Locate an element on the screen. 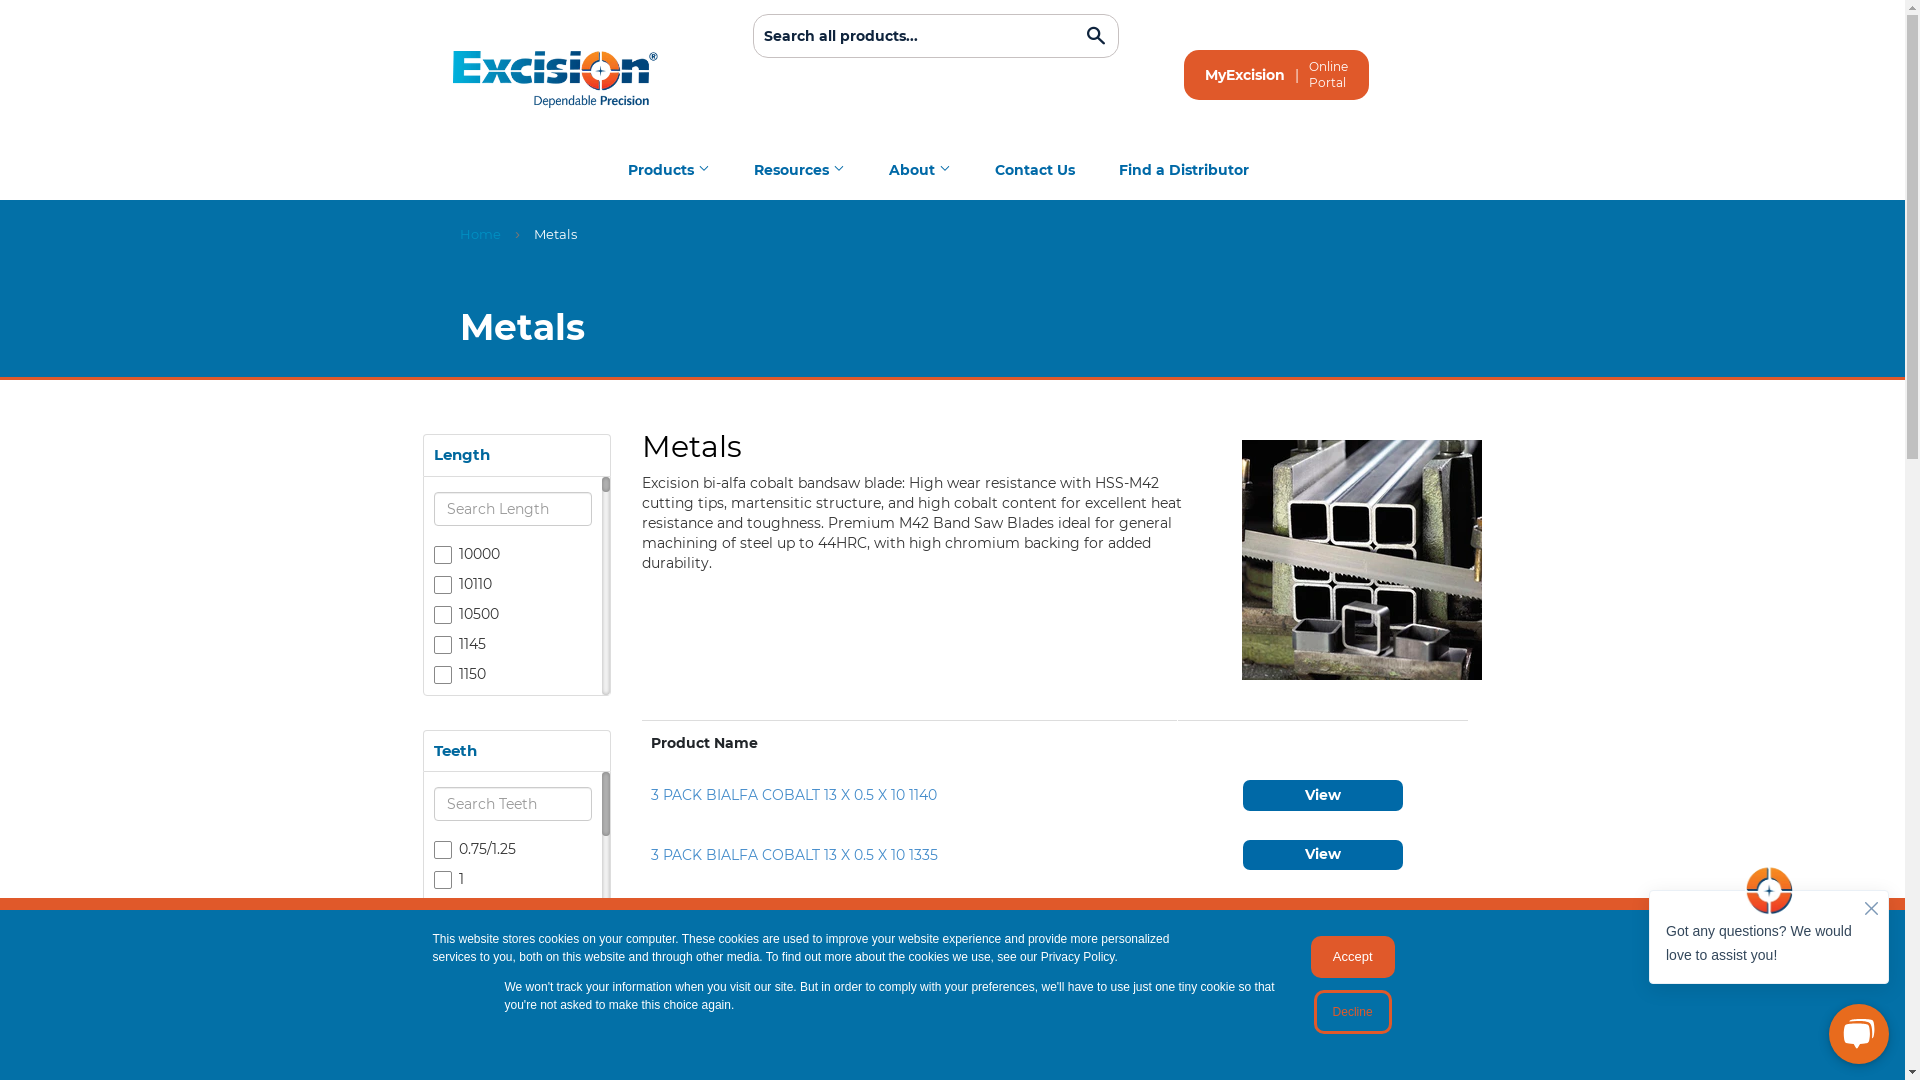 This screenshot has width=1920, height=1080. 12170 is located at coordinates (513, 764).